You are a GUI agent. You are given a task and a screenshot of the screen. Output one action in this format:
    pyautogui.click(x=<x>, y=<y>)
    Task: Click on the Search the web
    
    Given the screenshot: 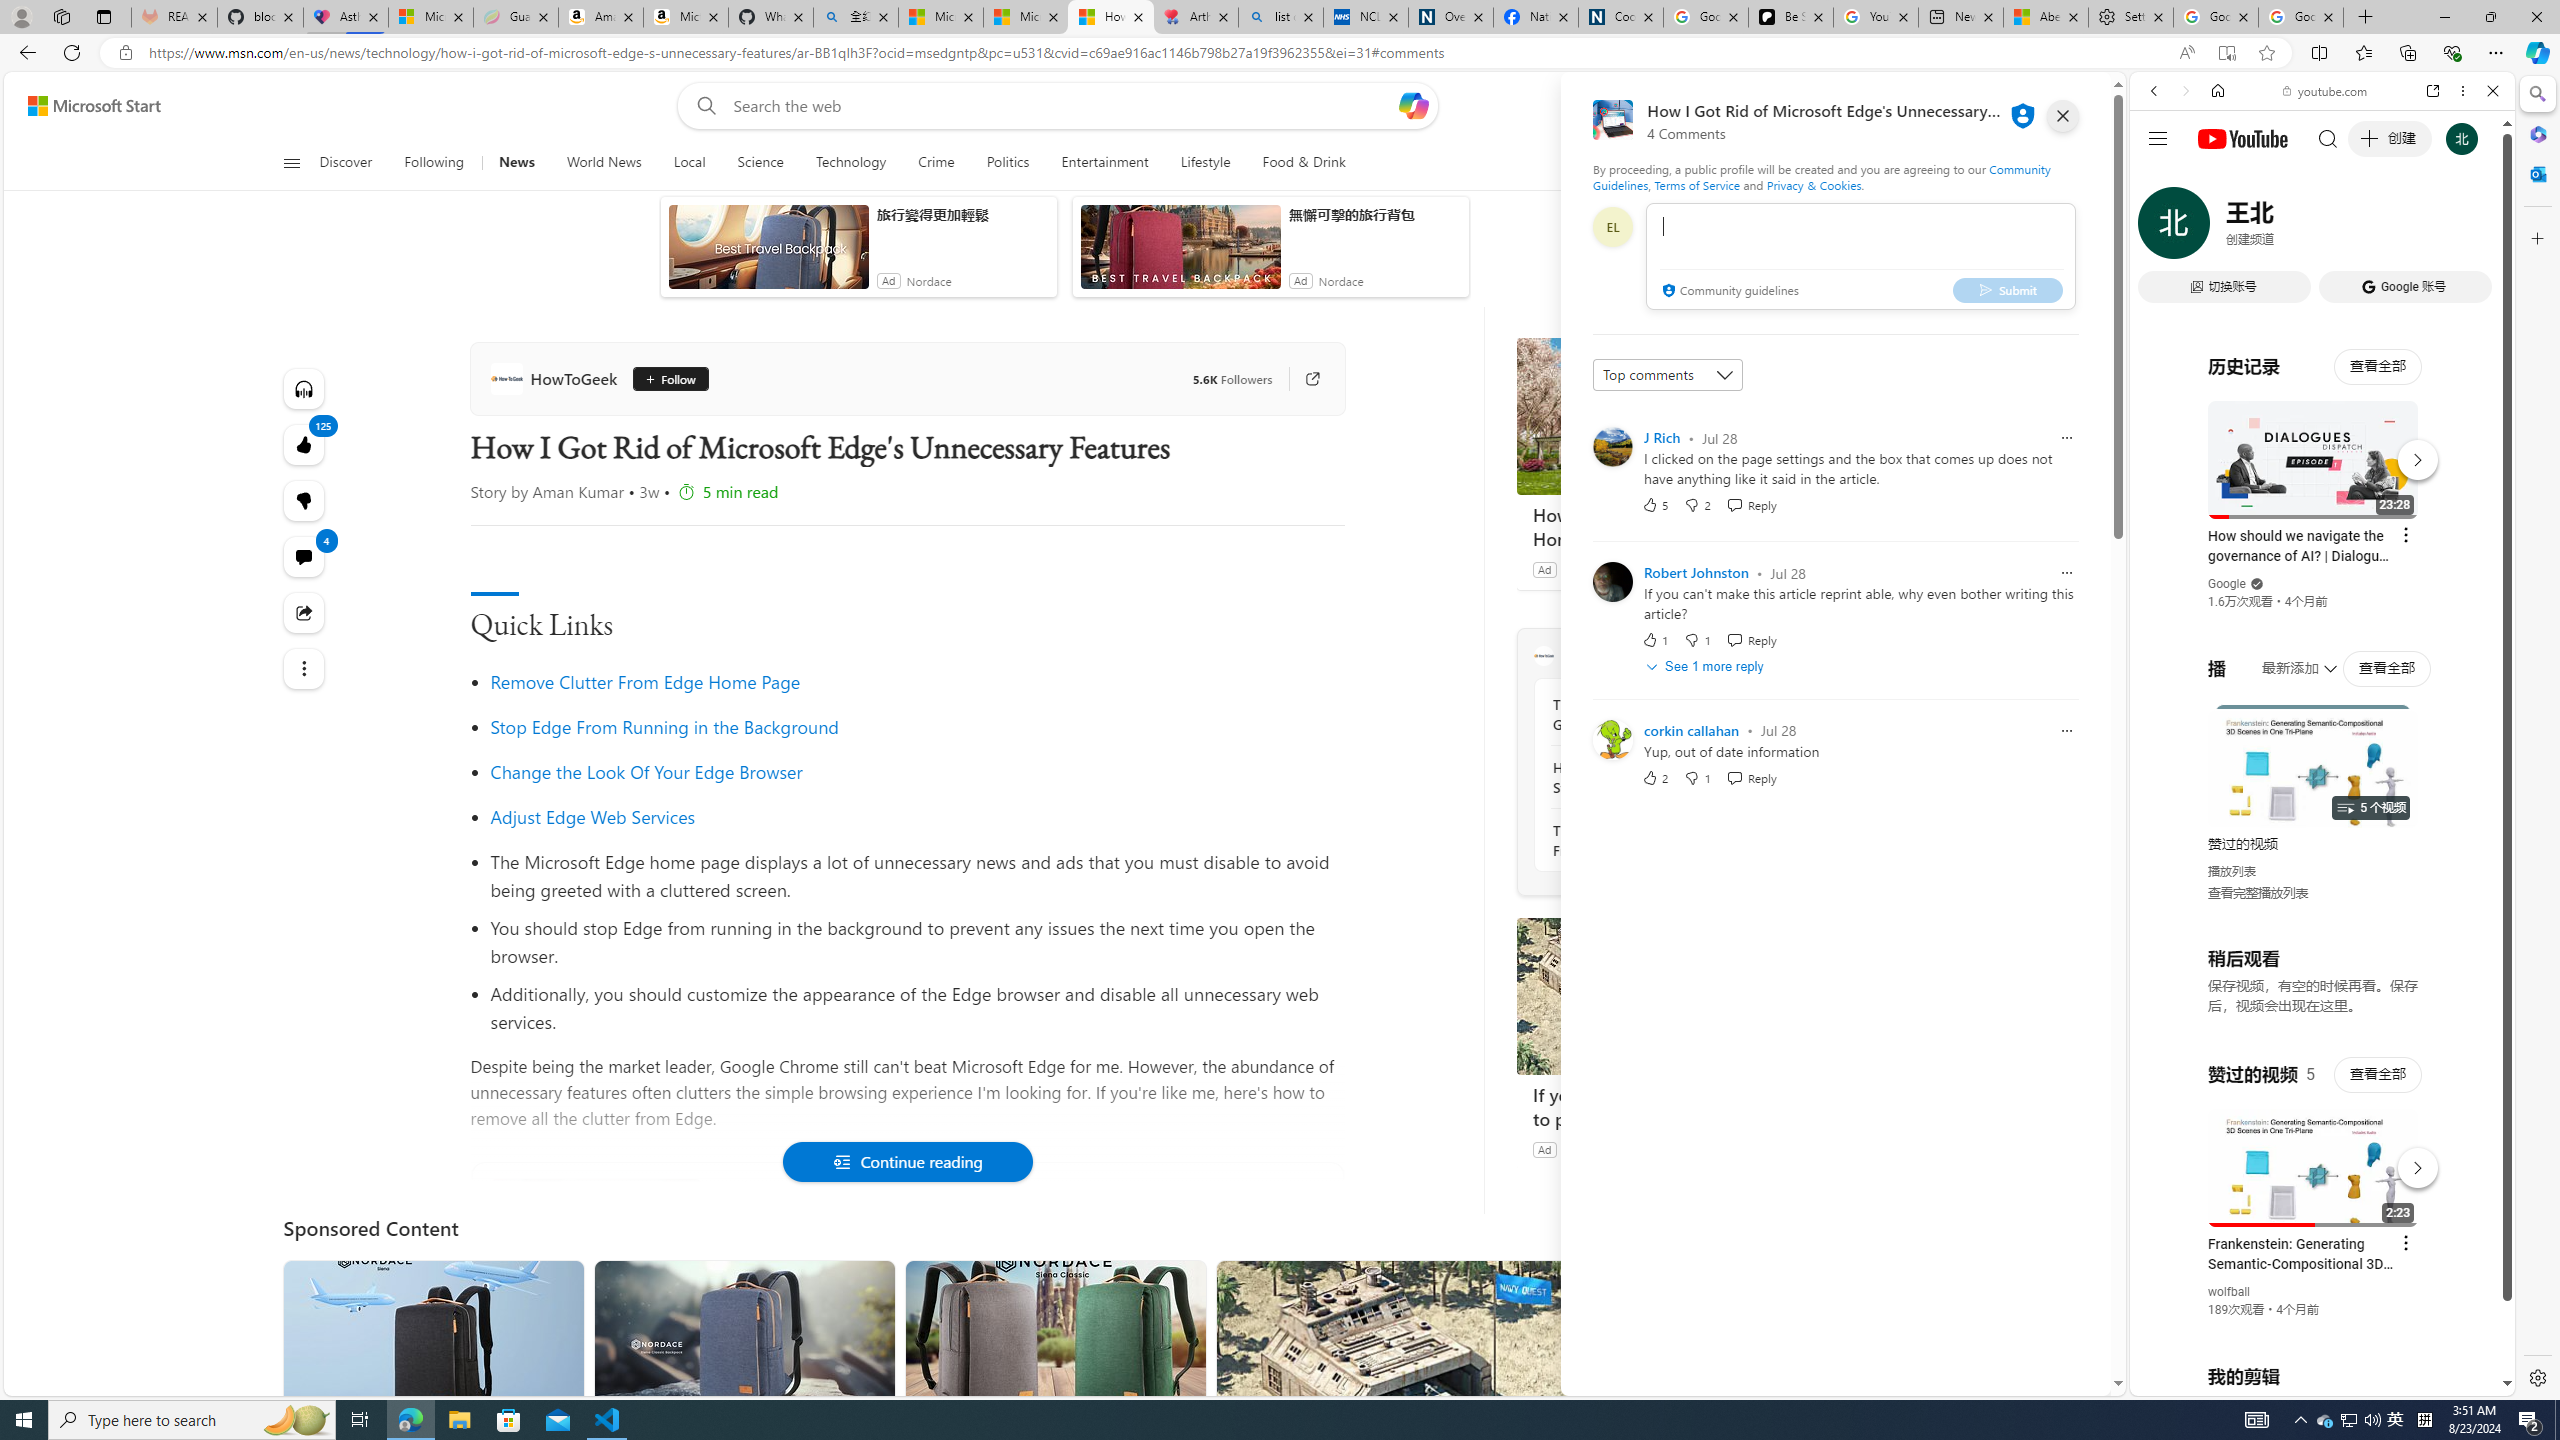 What is the action you would take?
    pyautogui.click(x=2332, y=138)
    